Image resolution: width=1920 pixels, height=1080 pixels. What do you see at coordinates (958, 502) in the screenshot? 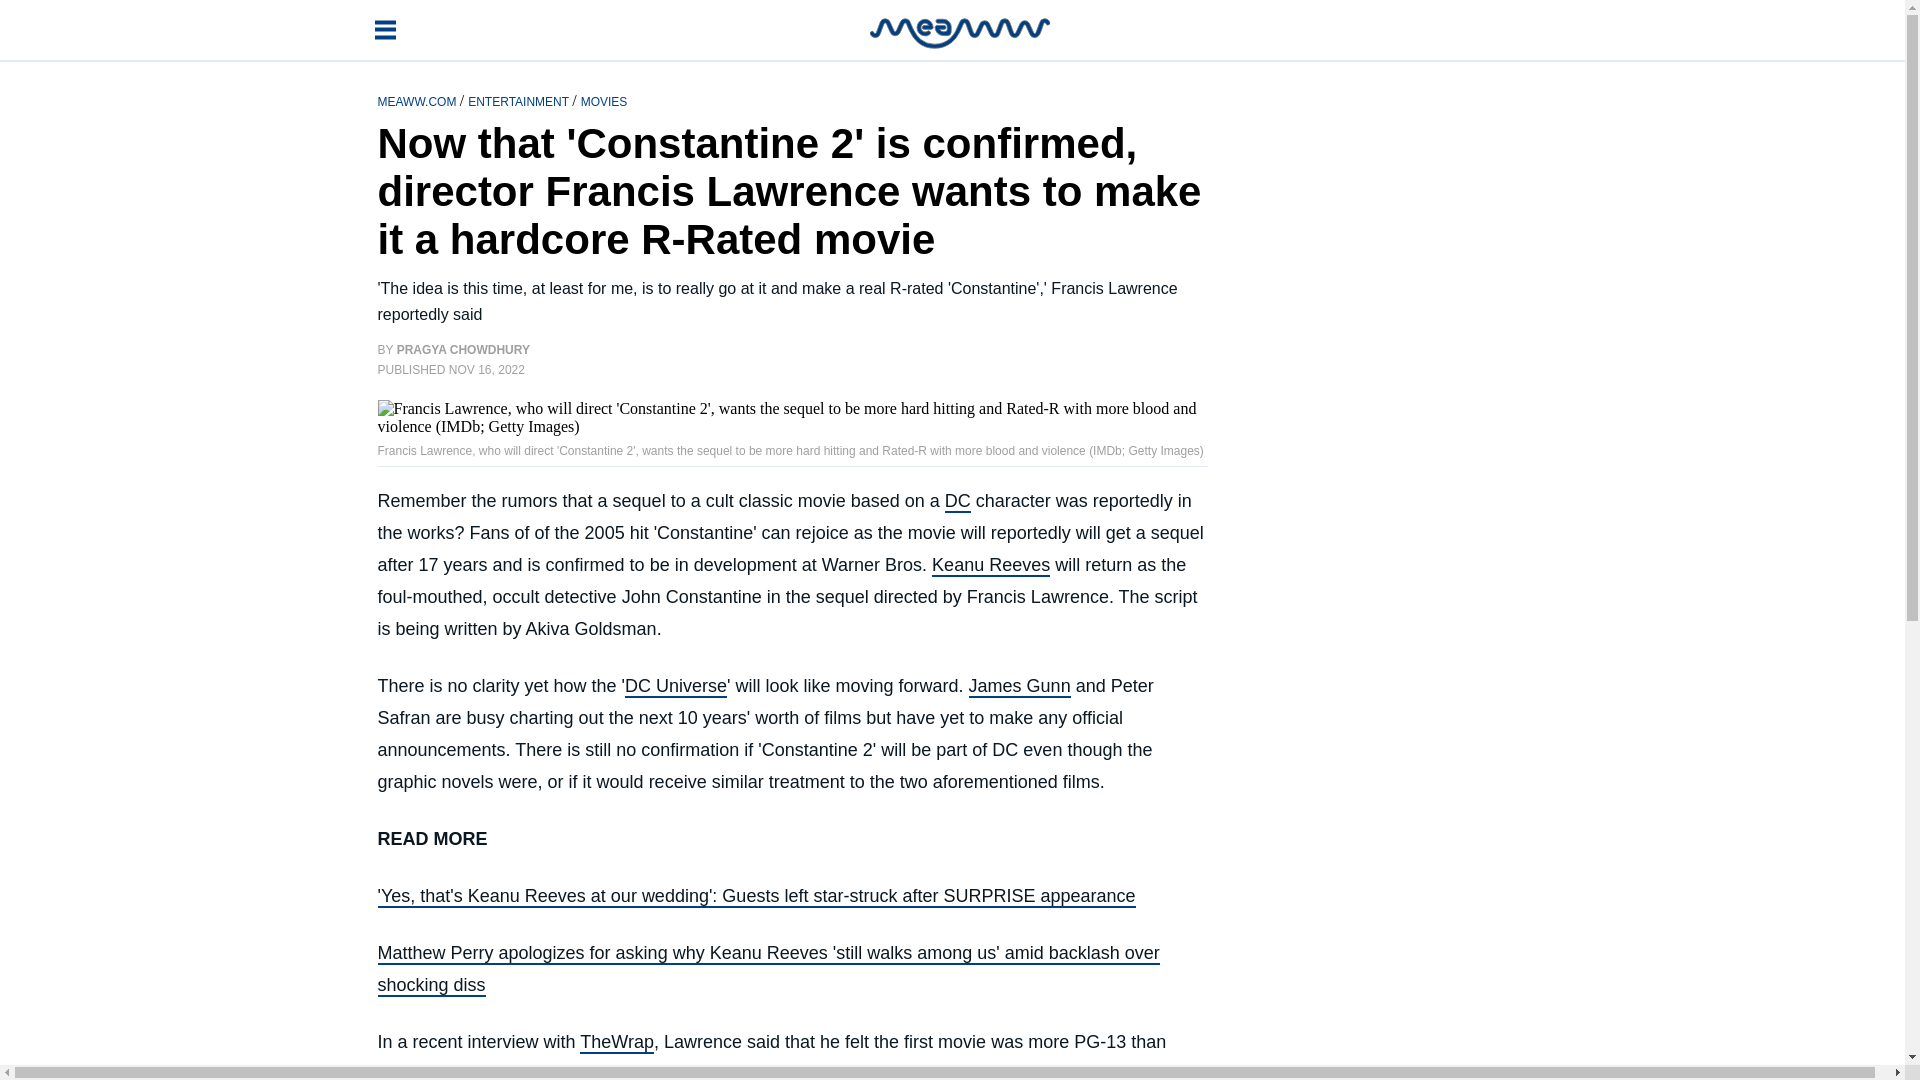
I see `DC` at bounding box center [958, 502].